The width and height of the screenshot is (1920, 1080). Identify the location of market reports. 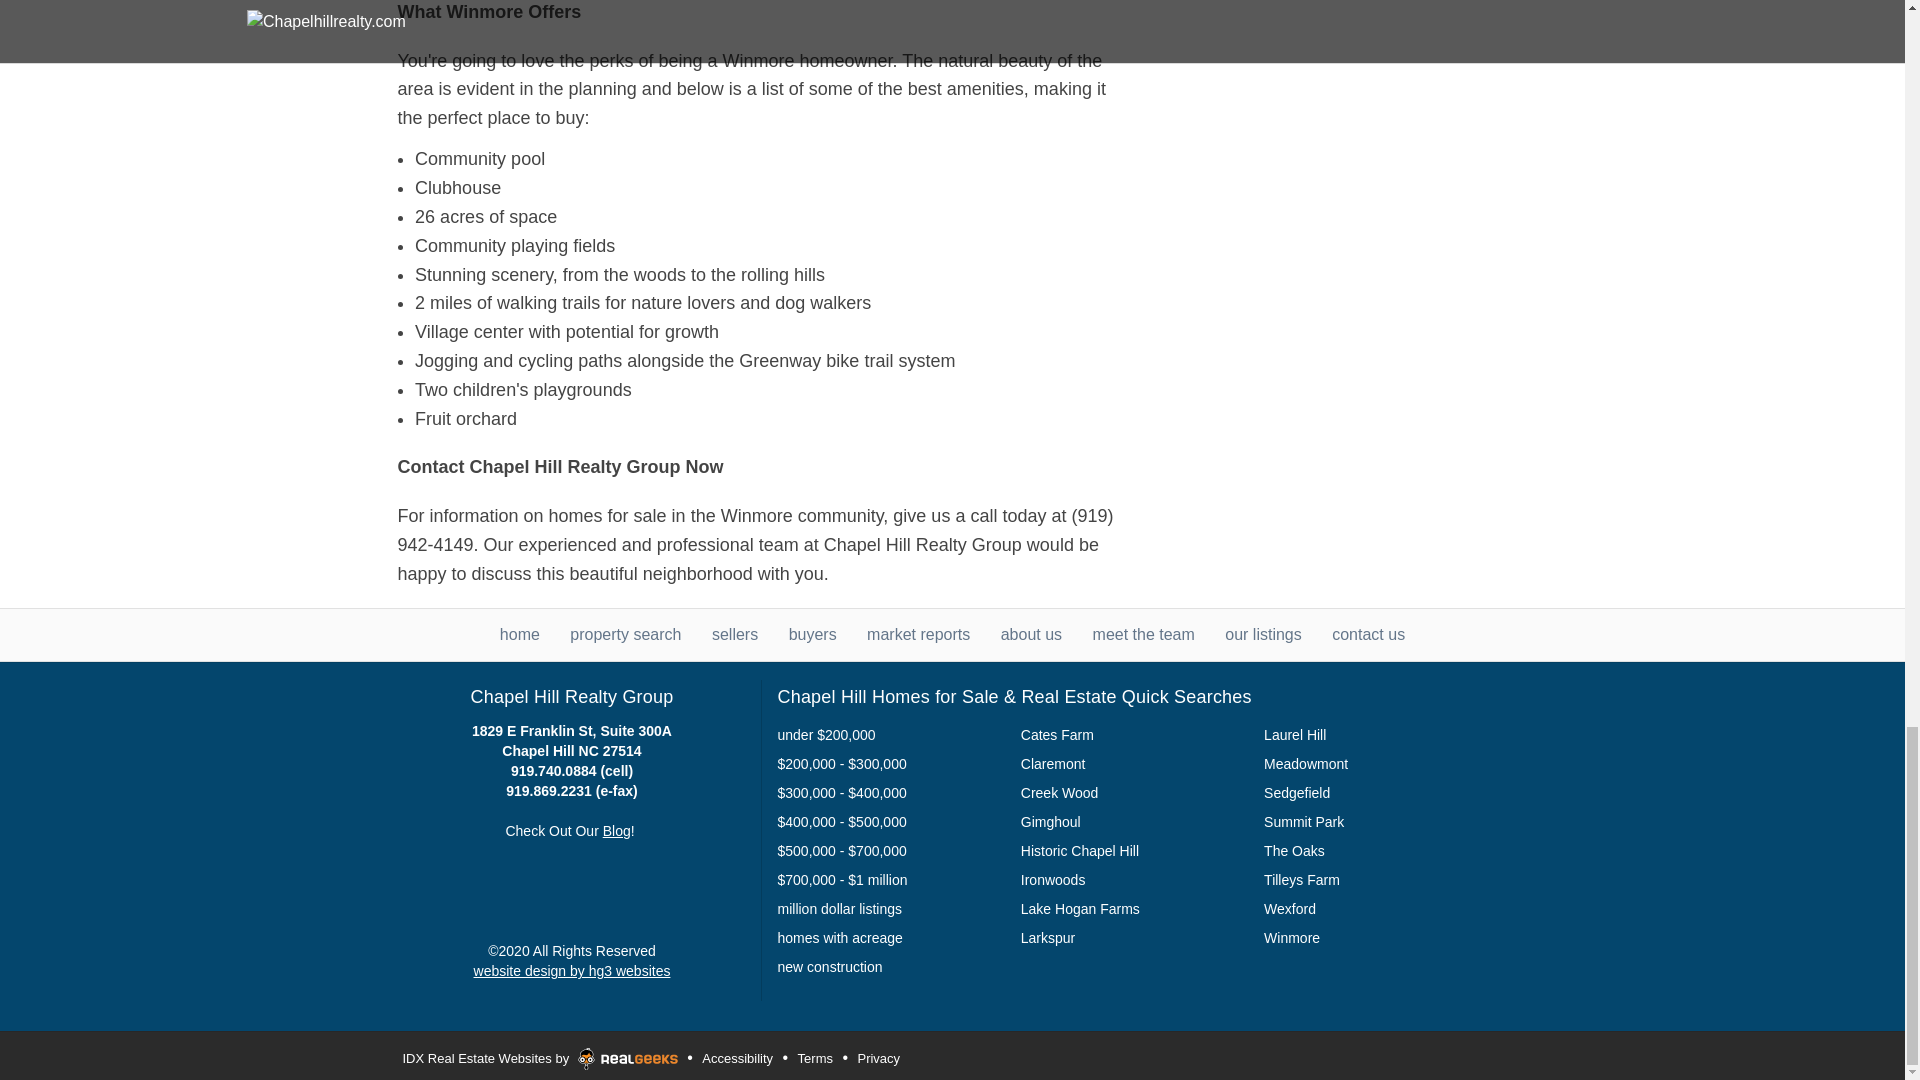
(918, 634).